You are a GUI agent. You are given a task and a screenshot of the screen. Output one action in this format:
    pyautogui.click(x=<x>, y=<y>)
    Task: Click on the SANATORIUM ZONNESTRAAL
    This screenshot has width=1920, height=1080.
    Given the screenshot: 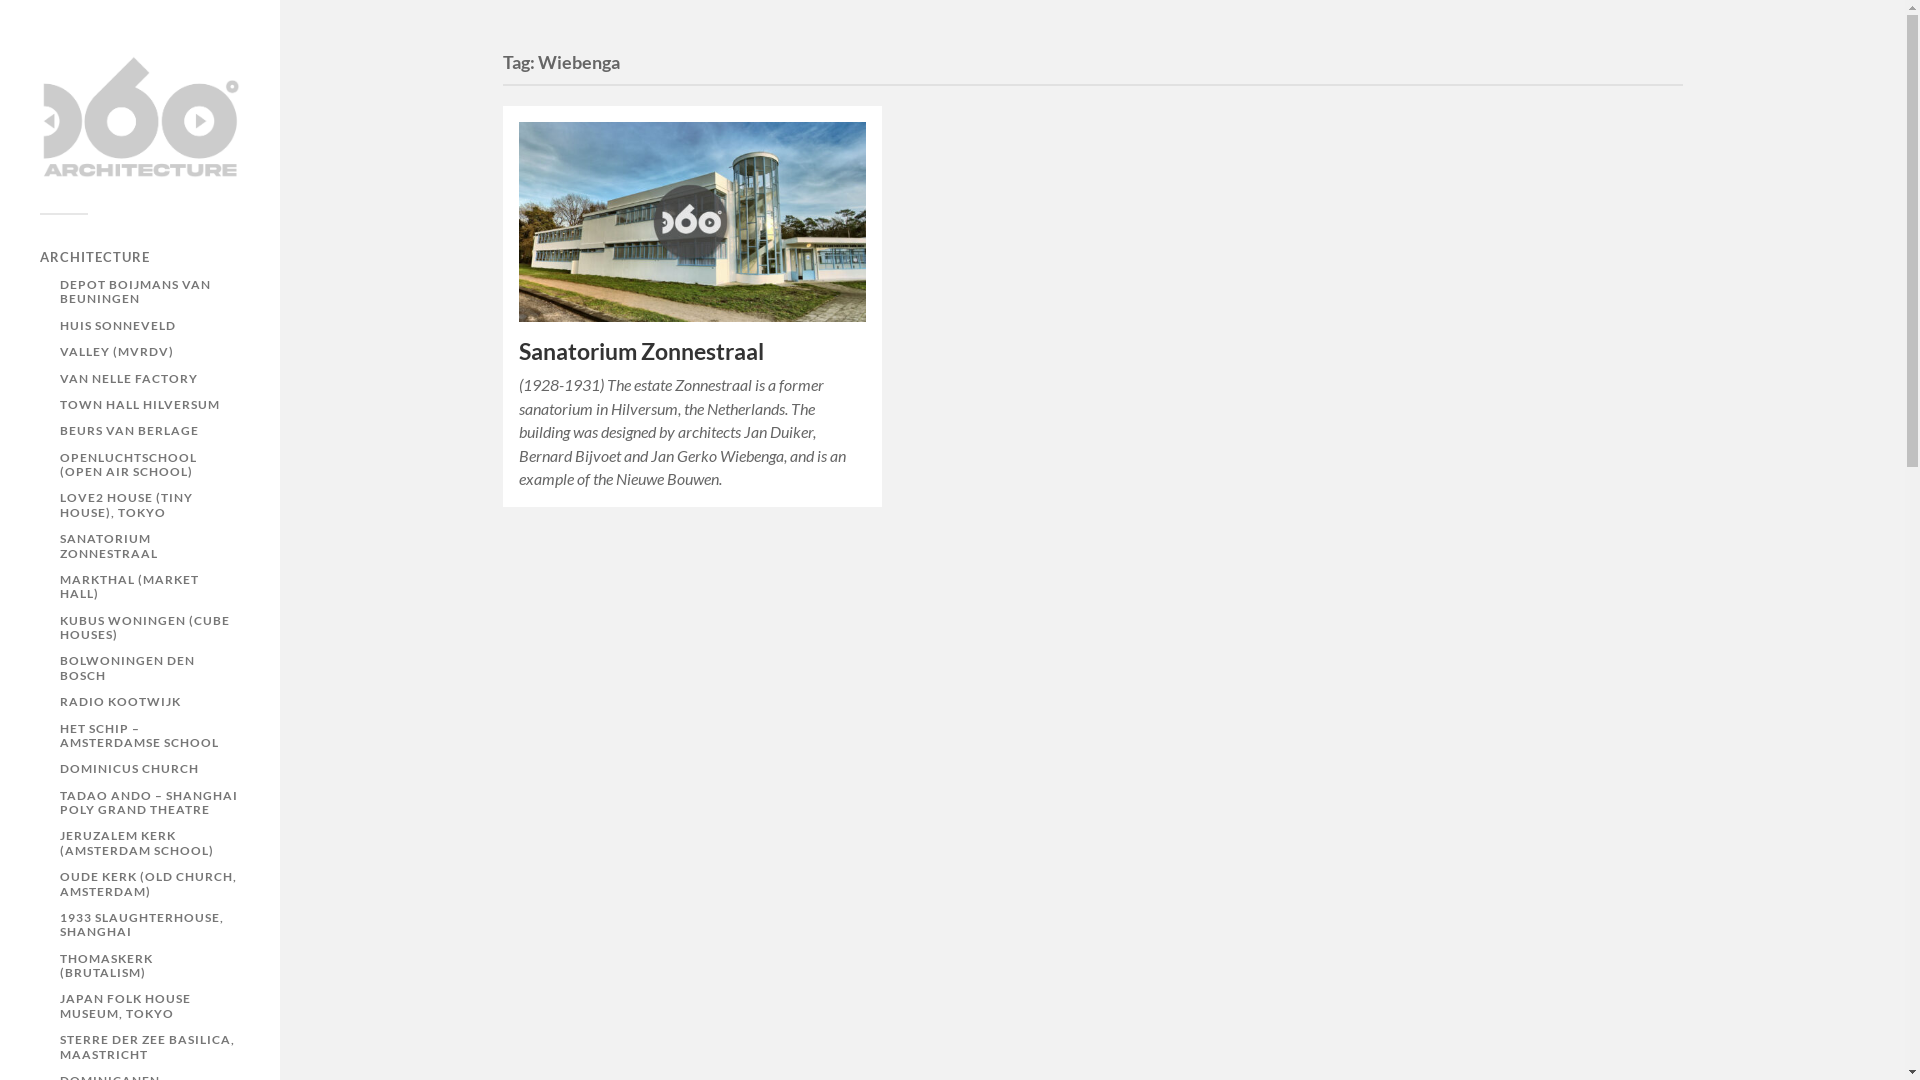 What is the action you would take?
    pyautogui.click(x=109, y=546)
    